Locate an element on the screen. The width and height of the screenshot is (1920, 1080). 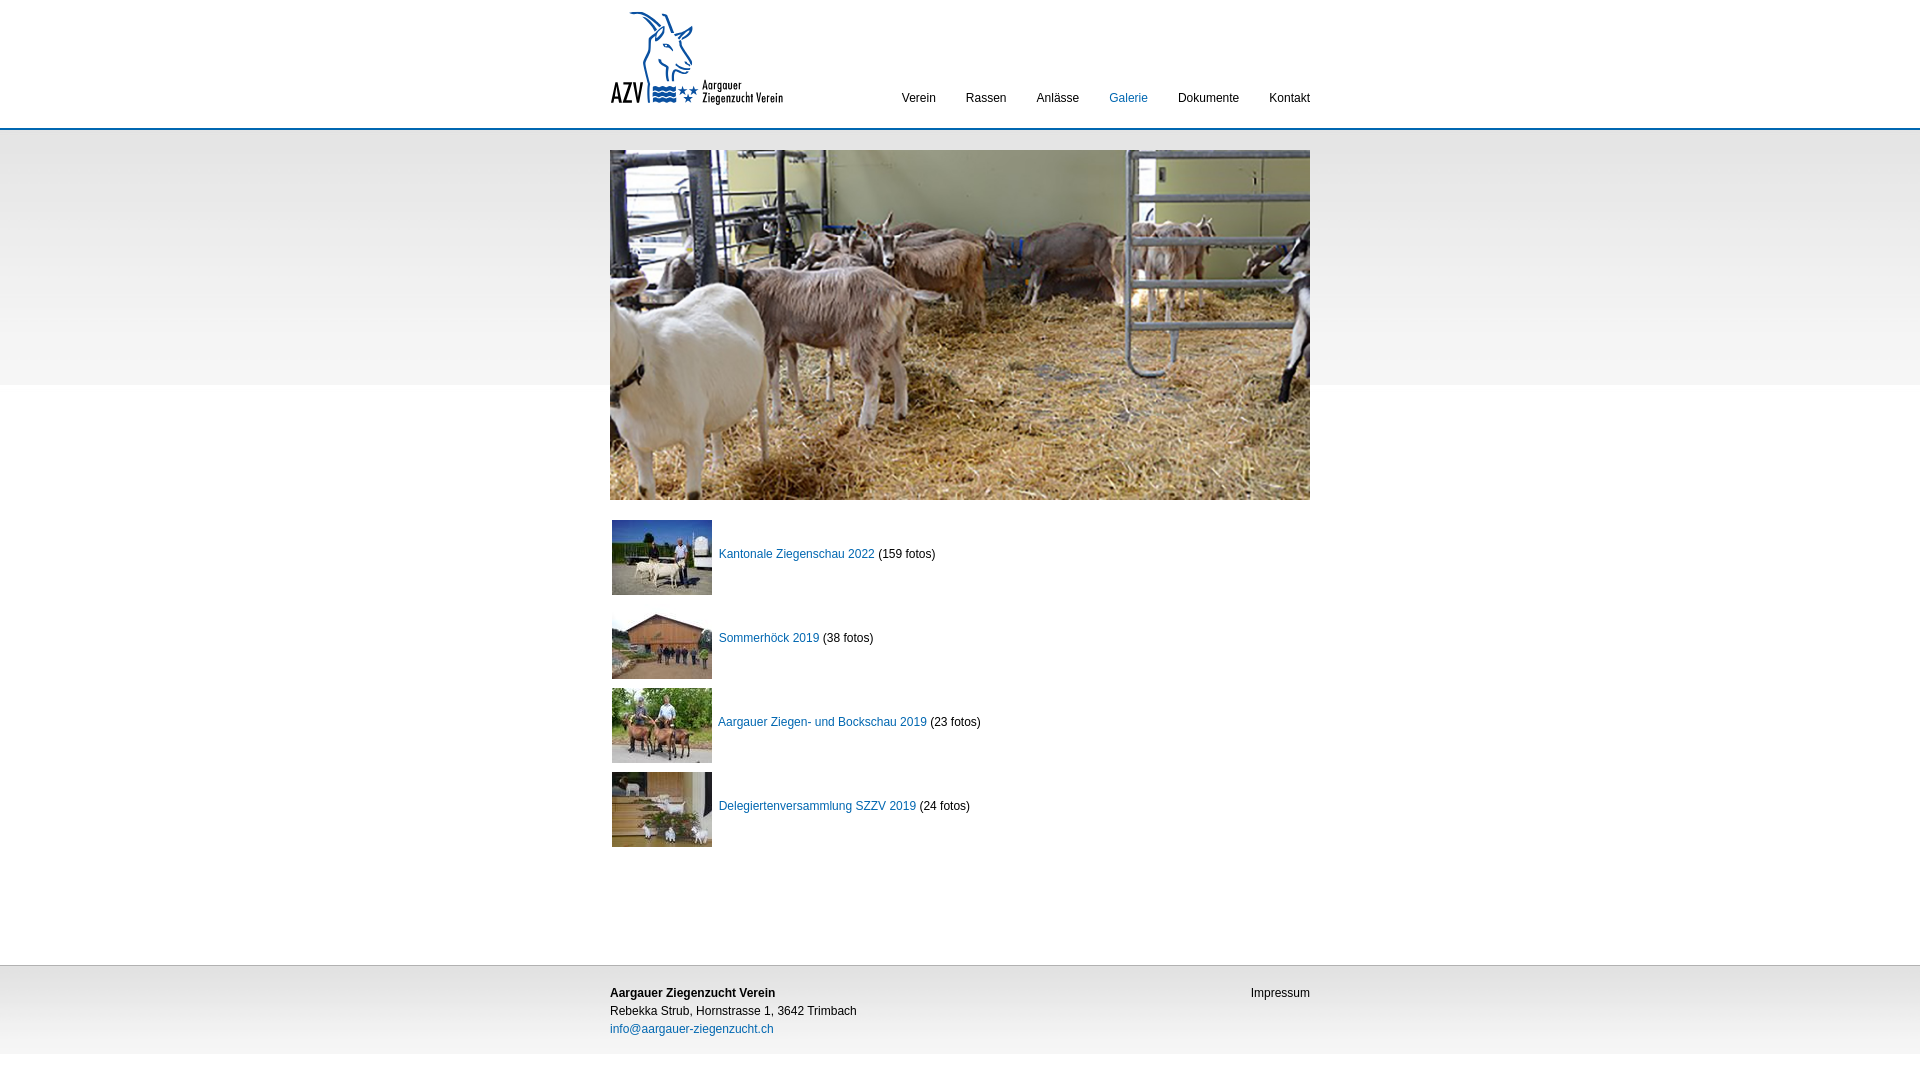
  Aargauer Ziegen- und Bockschau 2019 is located at coordinates (770, 721).